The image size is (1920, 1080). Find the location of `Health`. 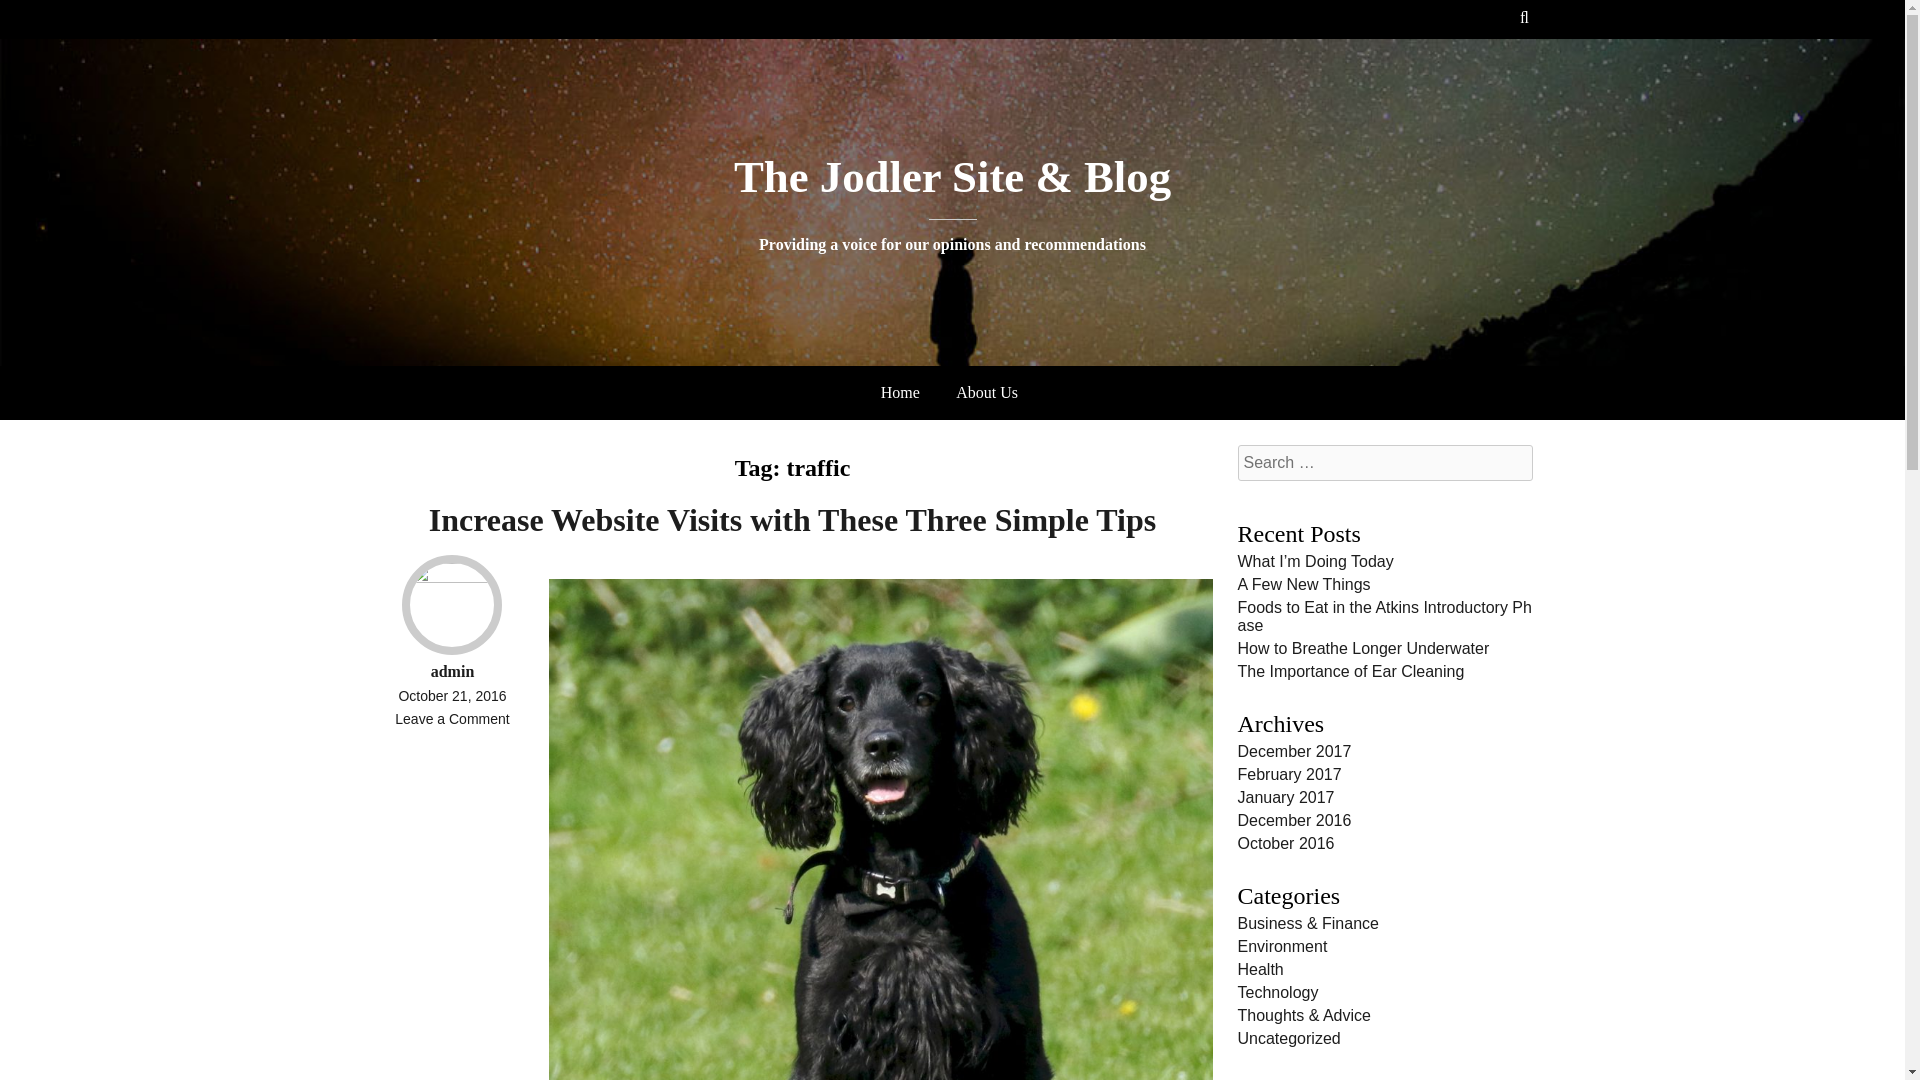

Health is located at coordinates (1261, 970).